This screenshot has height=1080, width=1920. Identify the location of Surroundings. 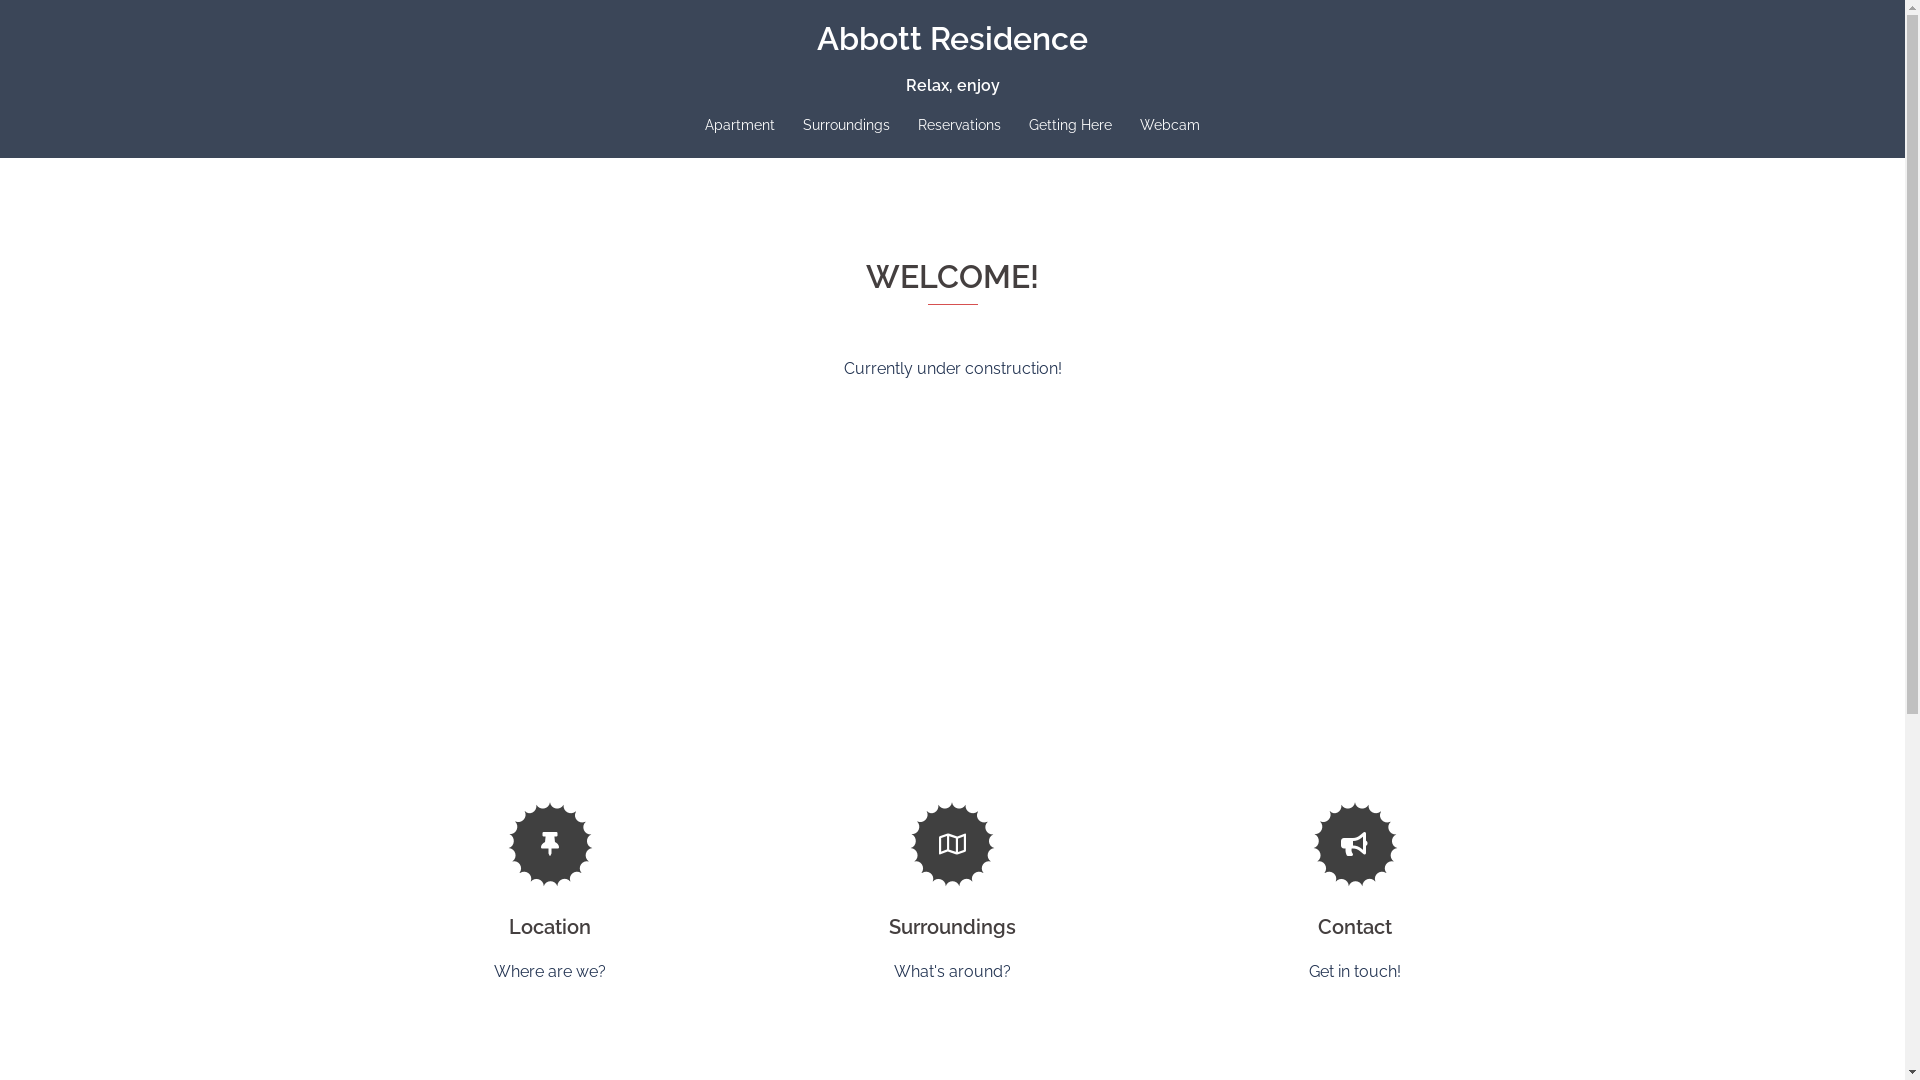
(846, 126).